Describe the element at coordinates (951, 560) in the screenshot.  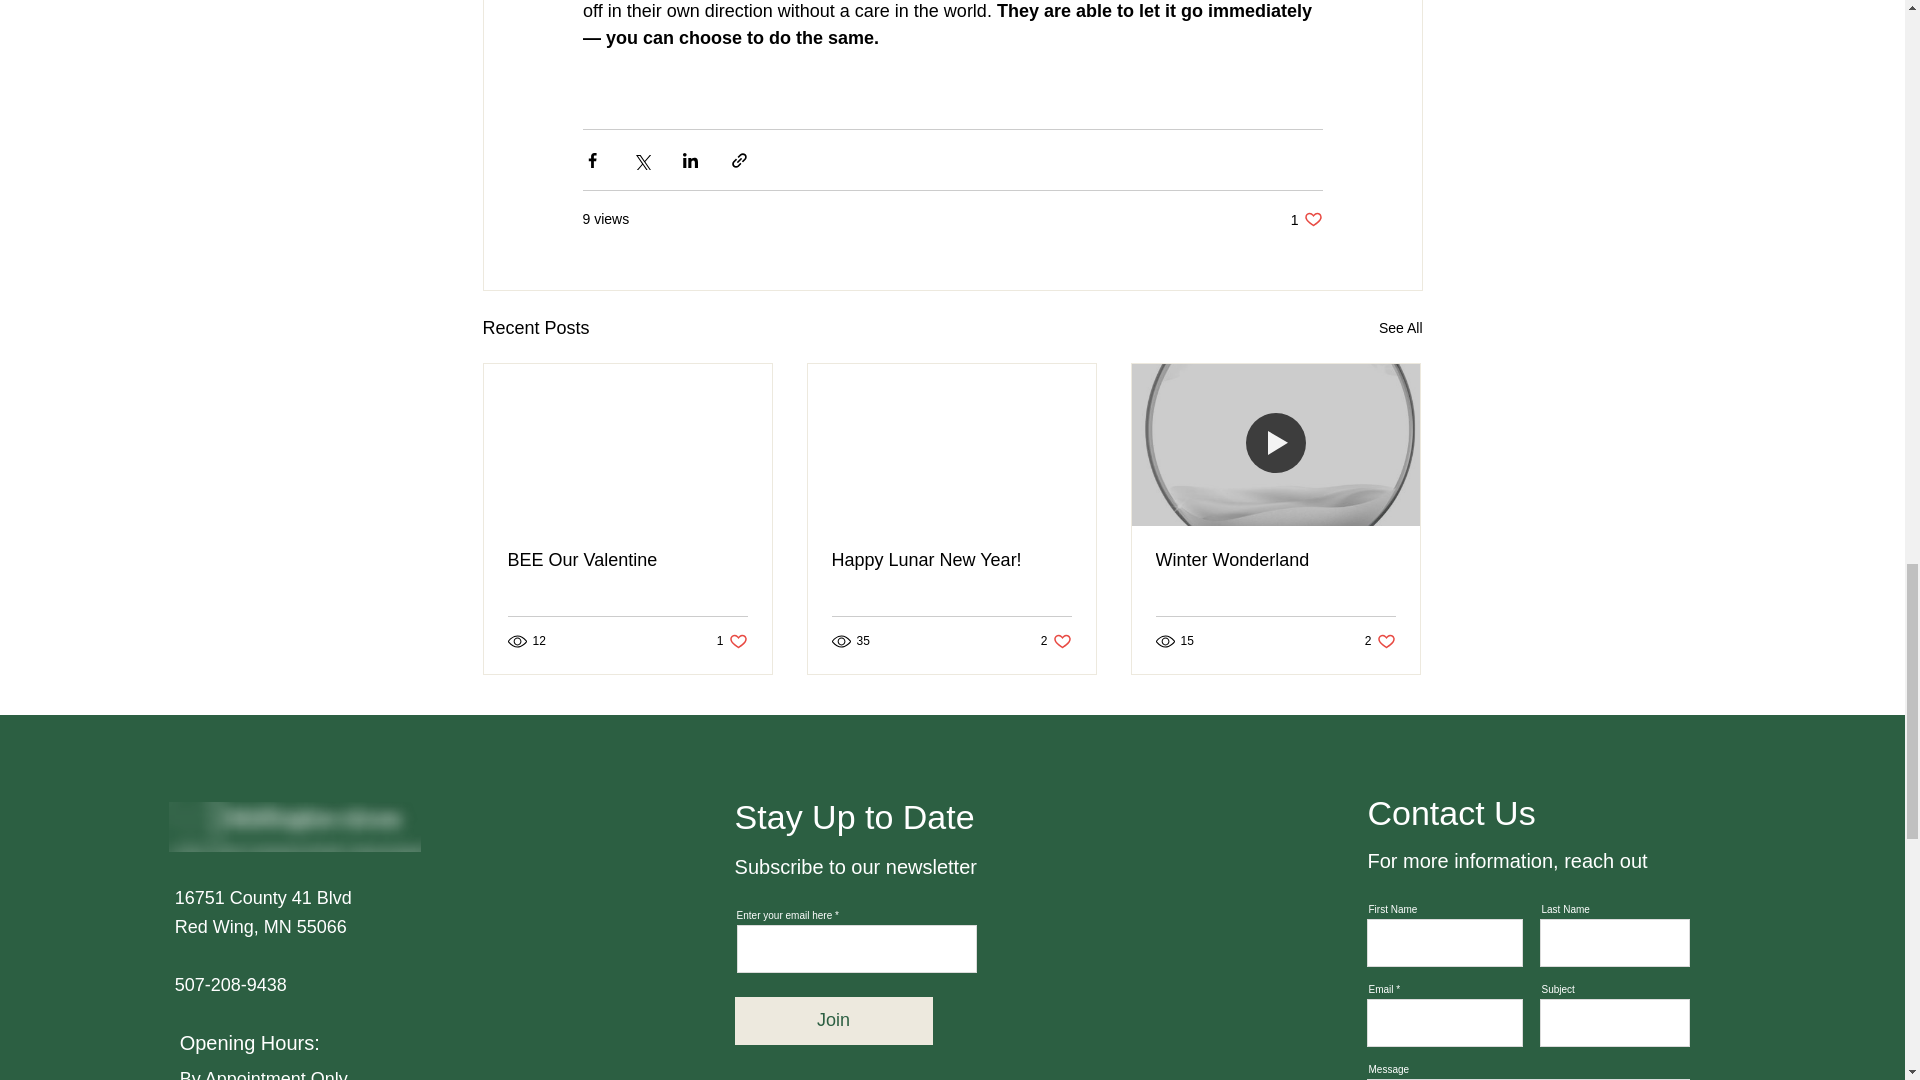
I see `Happy Lunar New Year!` at that location.